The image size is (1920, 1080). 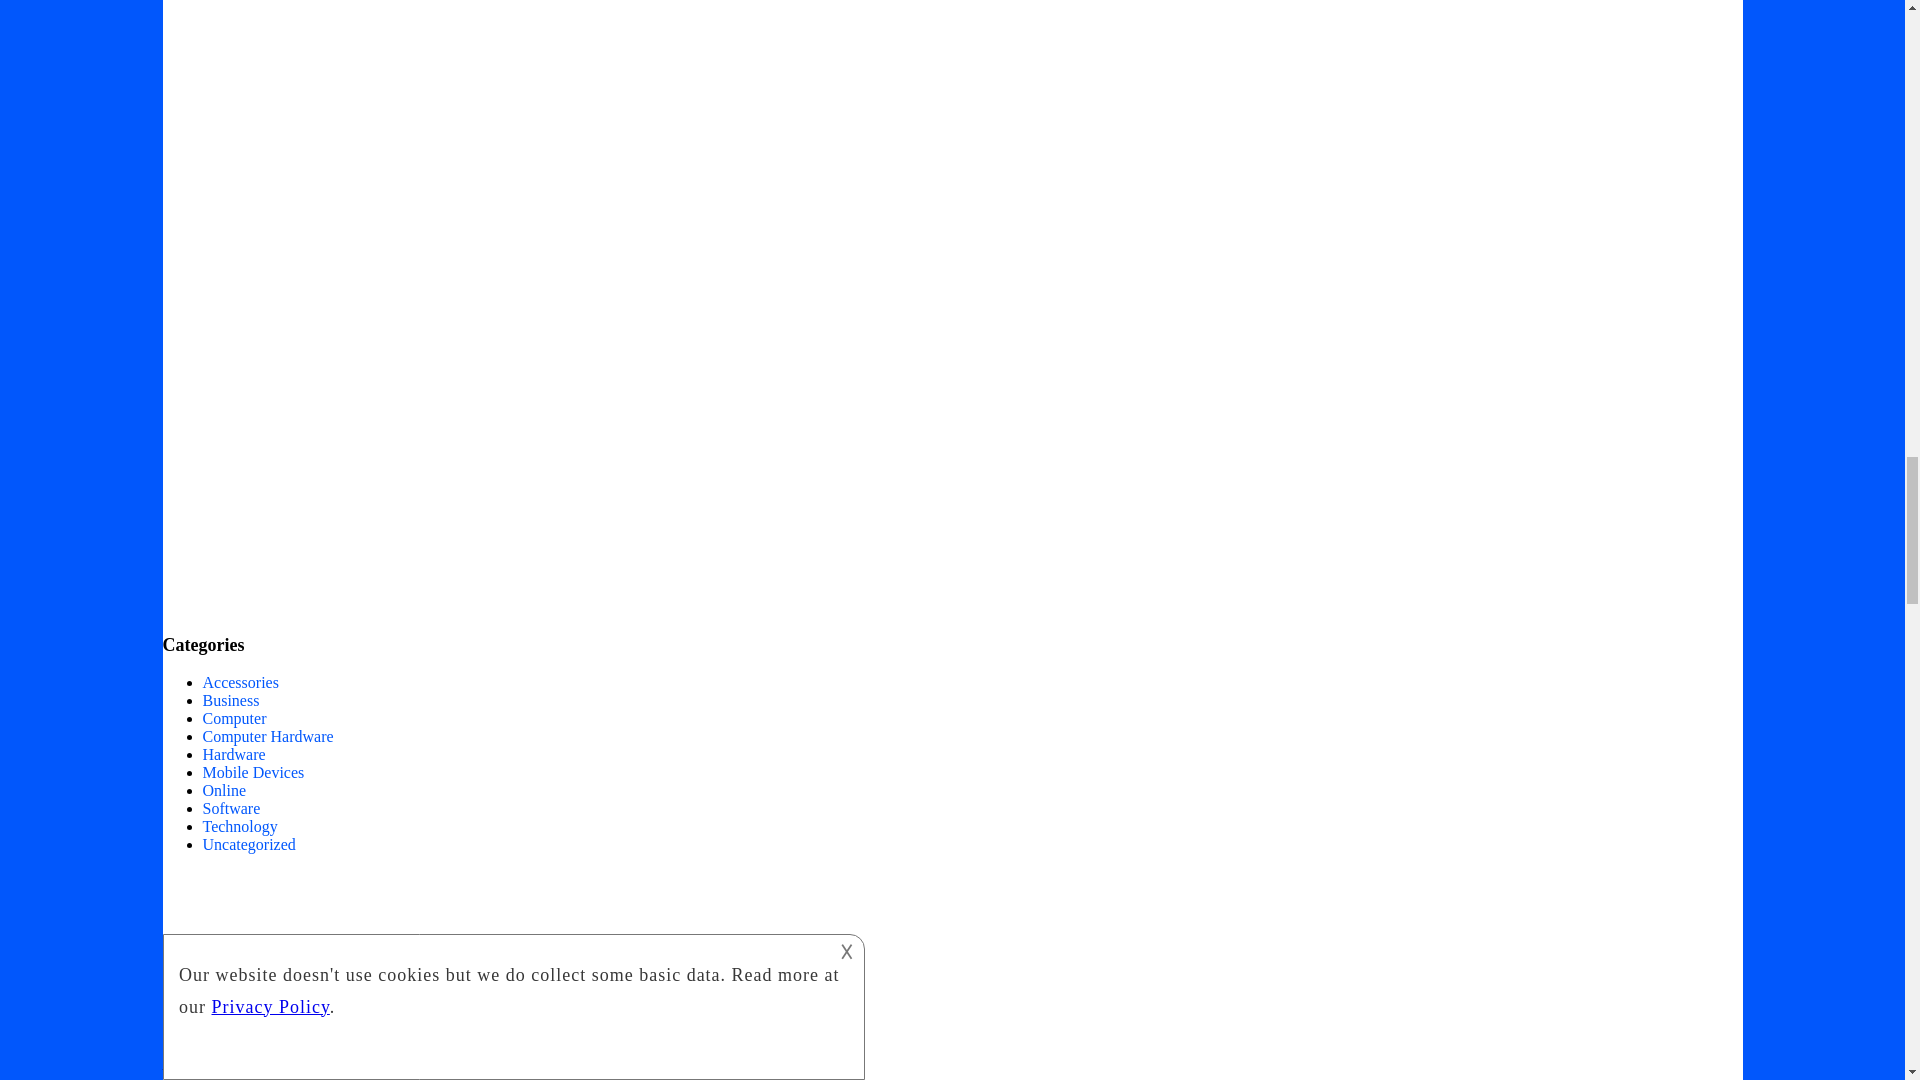 I want to click on Business, so click(x=230, y=700).